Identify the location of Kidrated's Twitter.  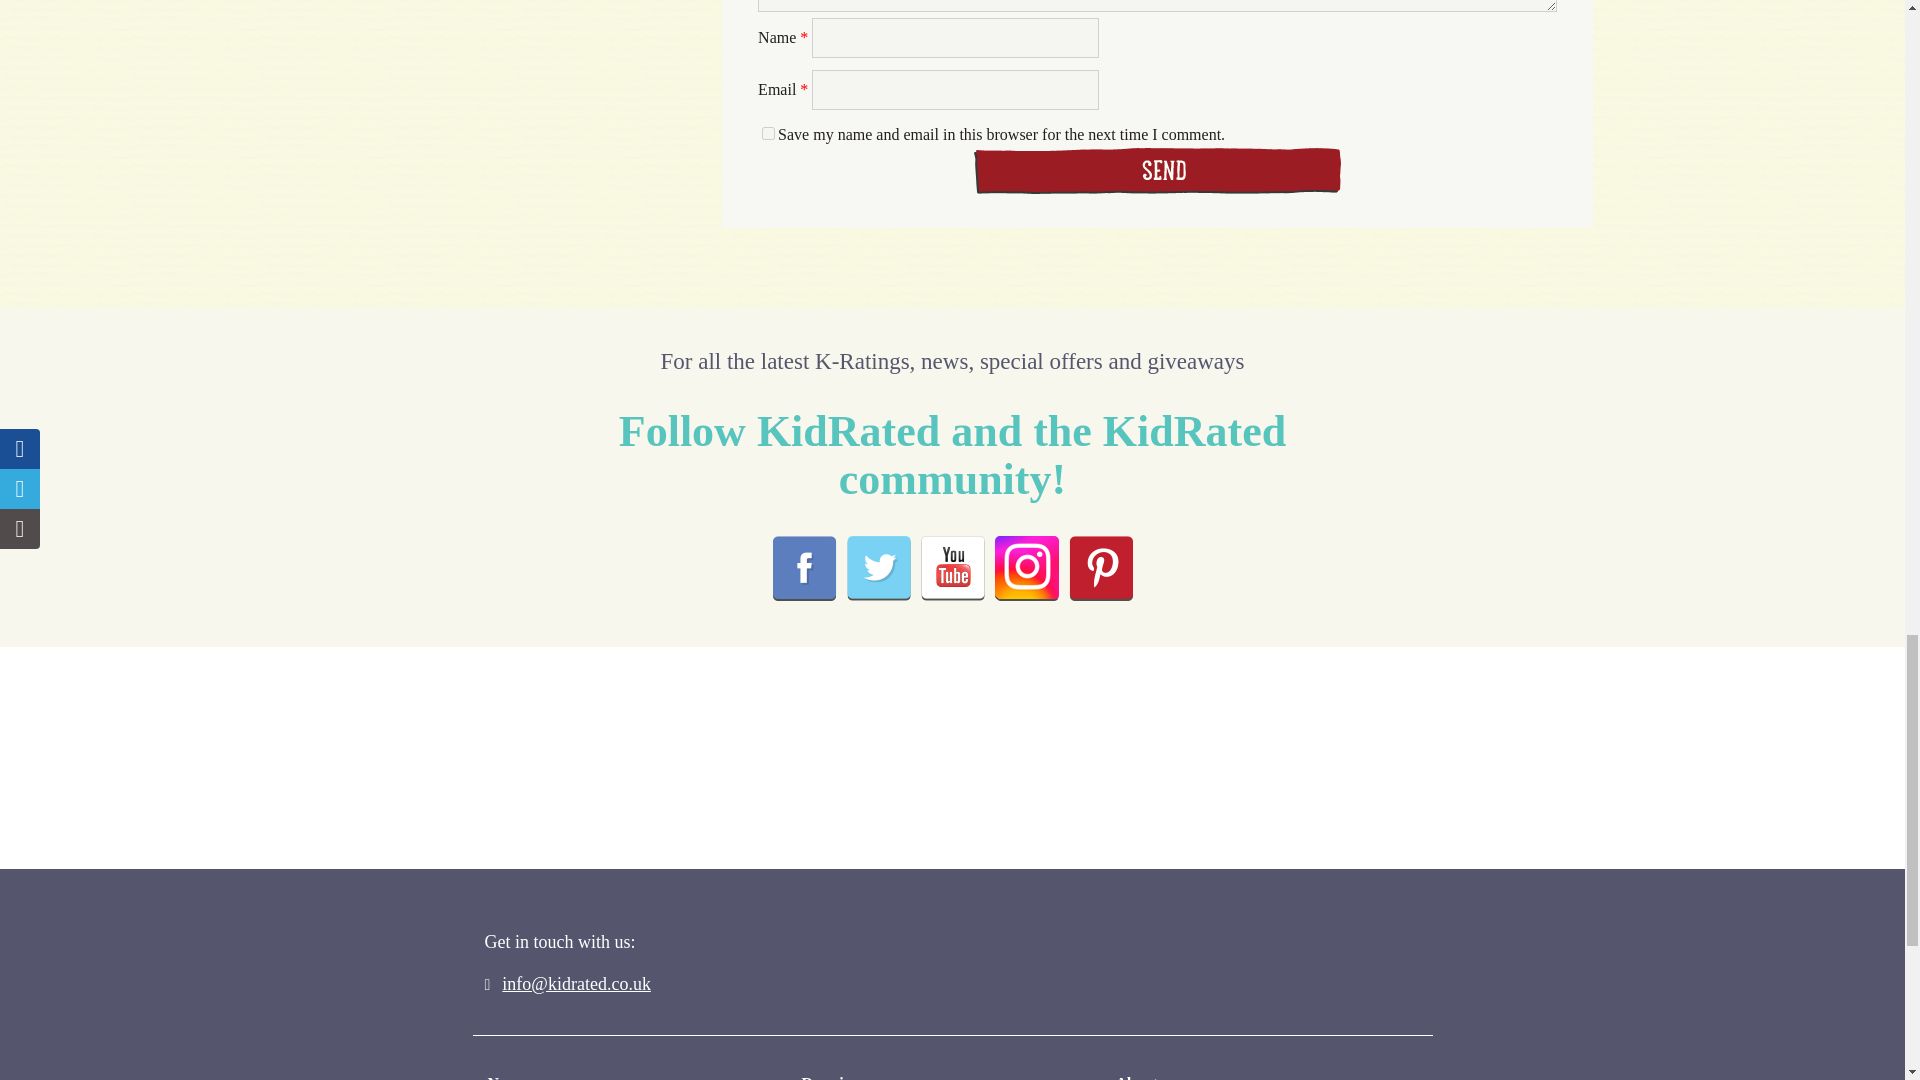
(878, 568).